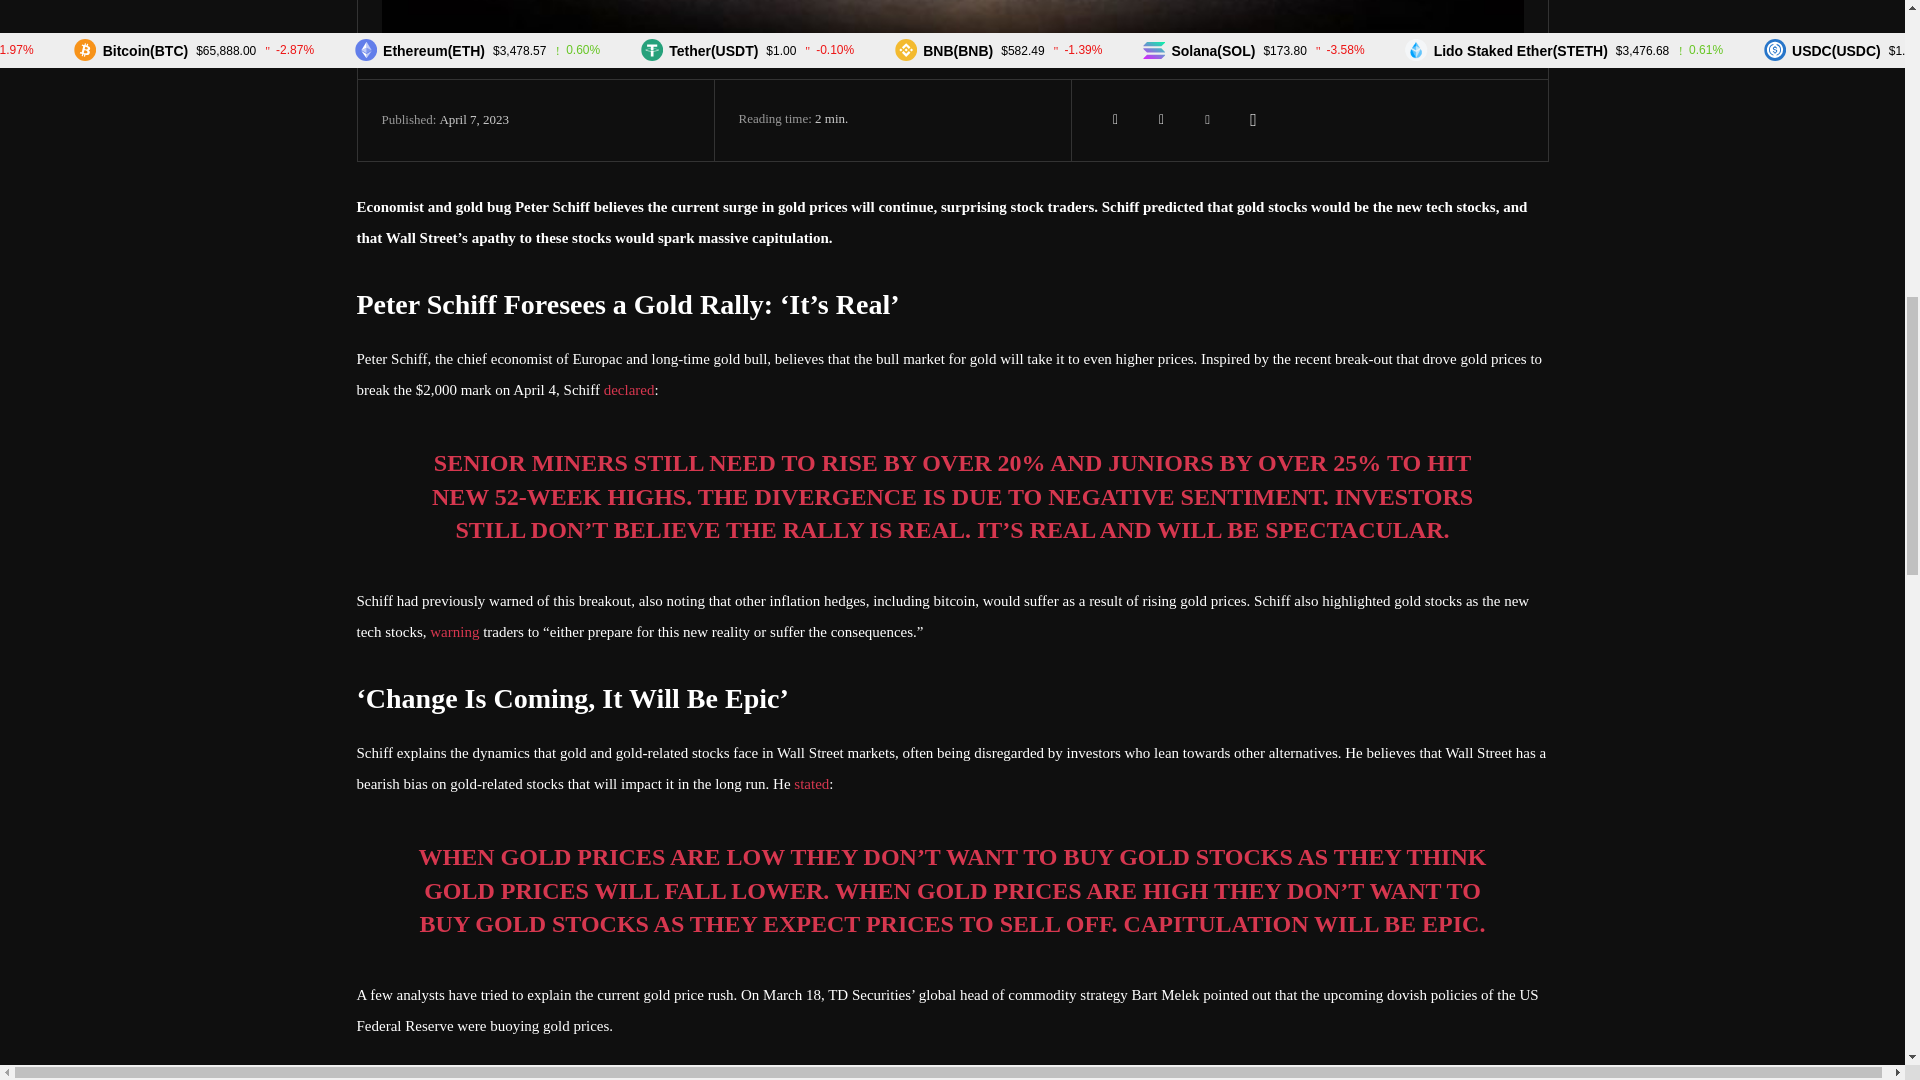 Image resolution: width=1920 pixels, height=1080 pixels. Describe the element at coordinates (1162, 120) in the screenshot. I see `Twitter` at that location.